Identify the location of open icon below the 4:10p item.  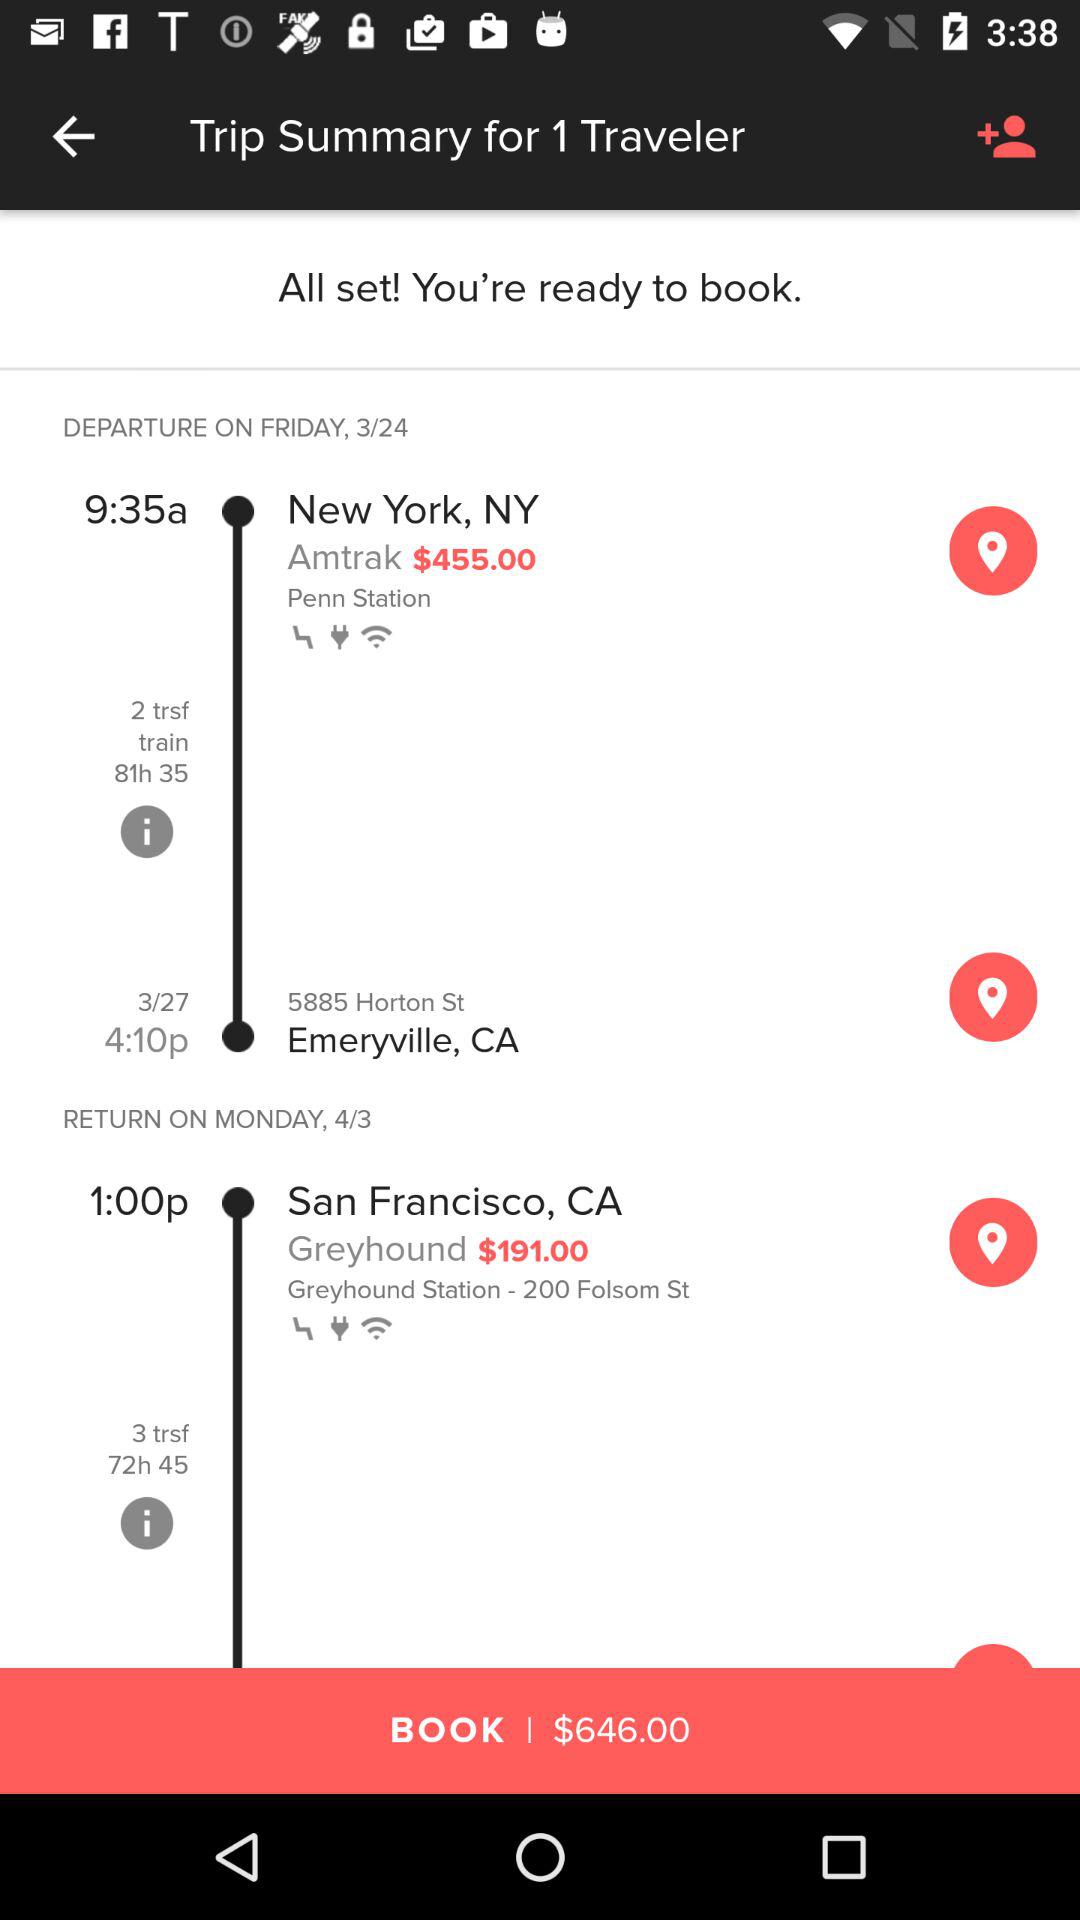
(206, 1119).